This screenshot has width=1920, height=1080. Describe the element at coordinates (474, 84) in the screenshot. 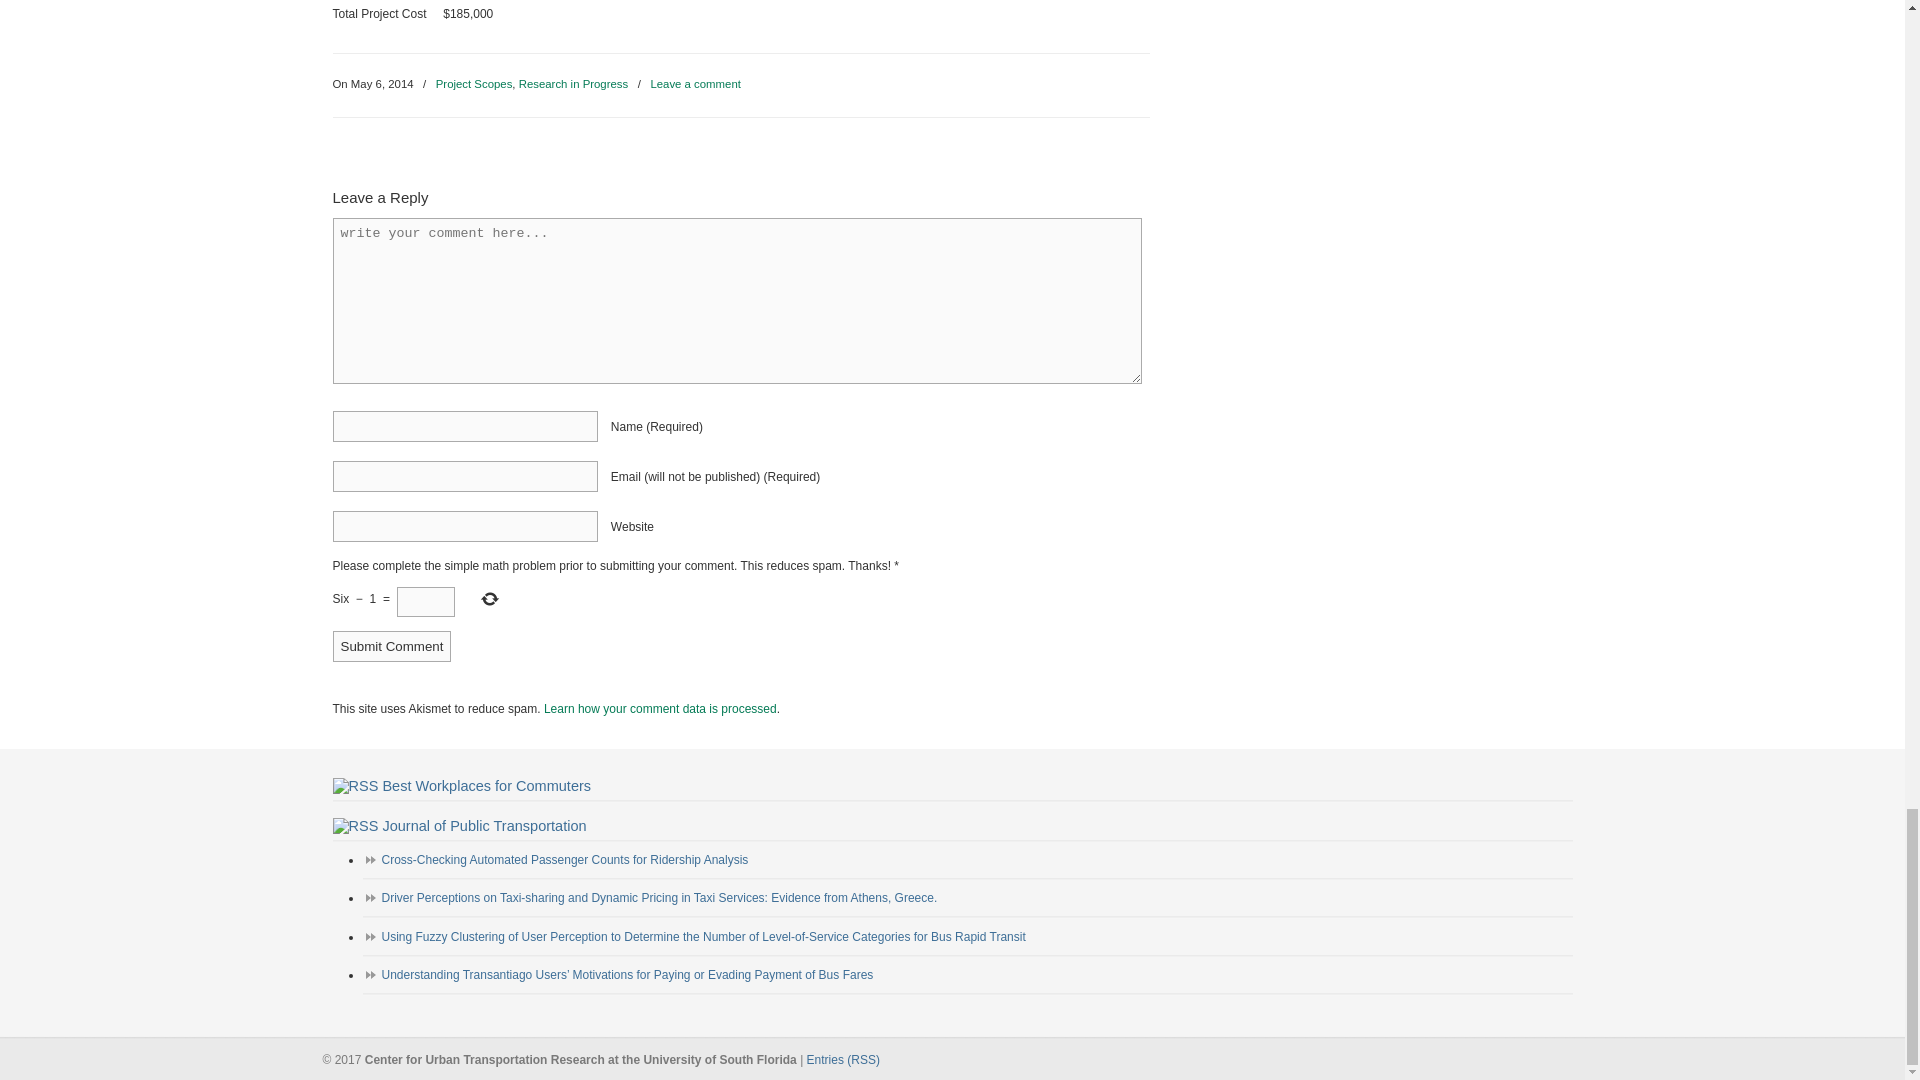

I see `Project Scopes` at that location.